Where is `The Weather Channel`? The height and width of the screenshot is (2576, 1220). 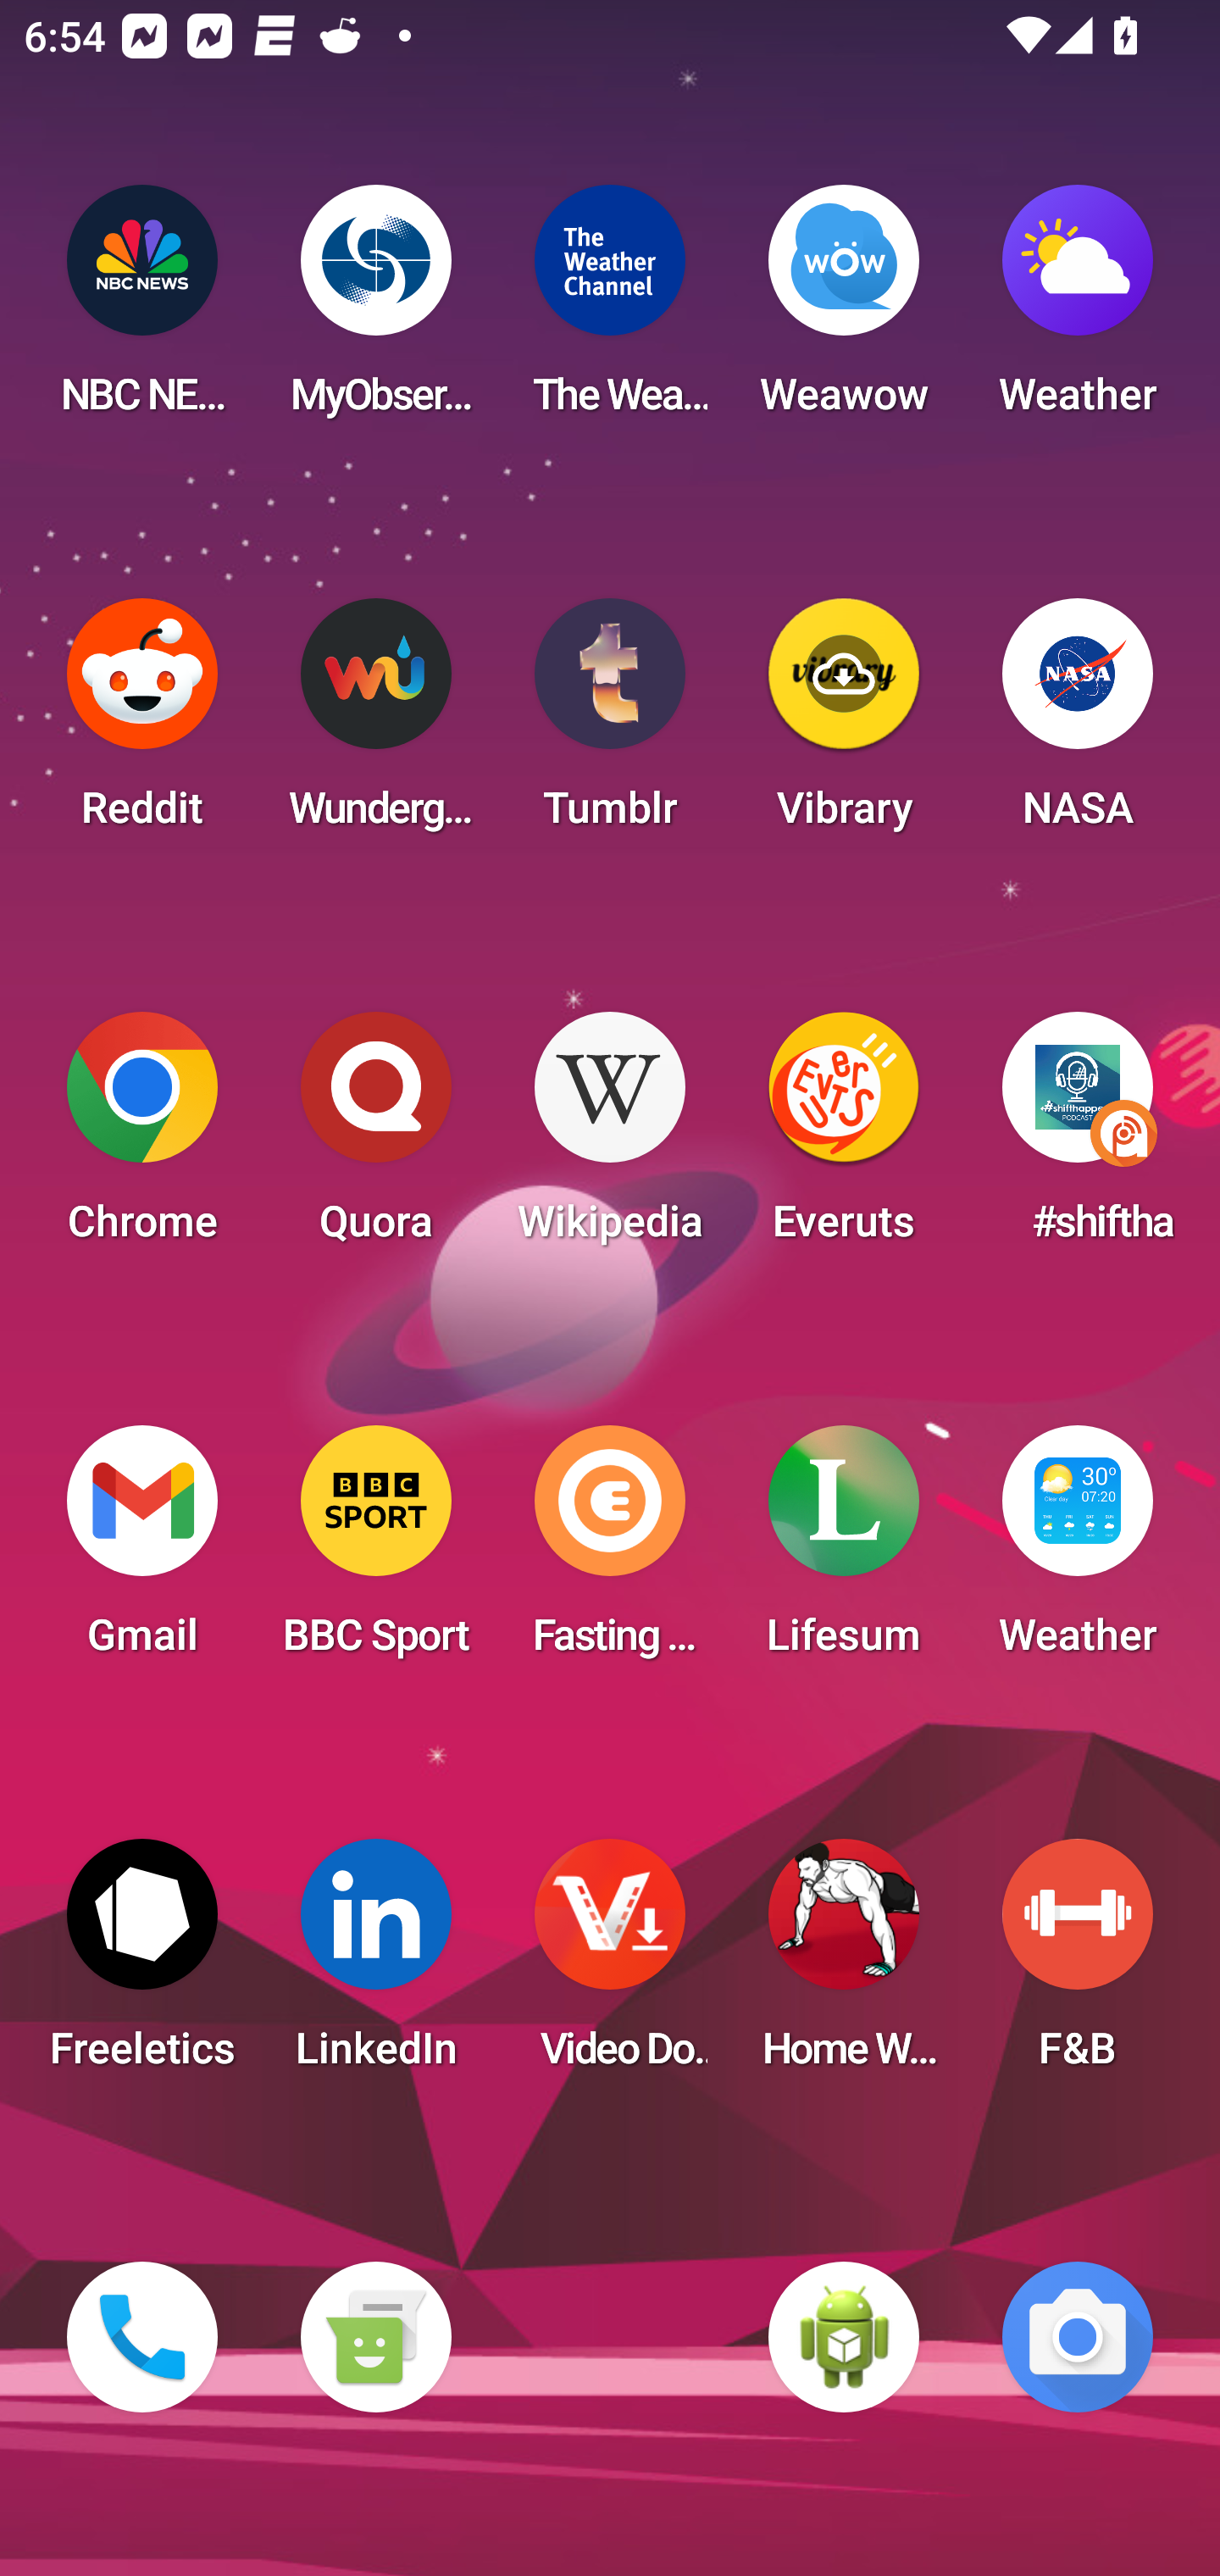
The Weather Channel is located at coordinates (610, 310).